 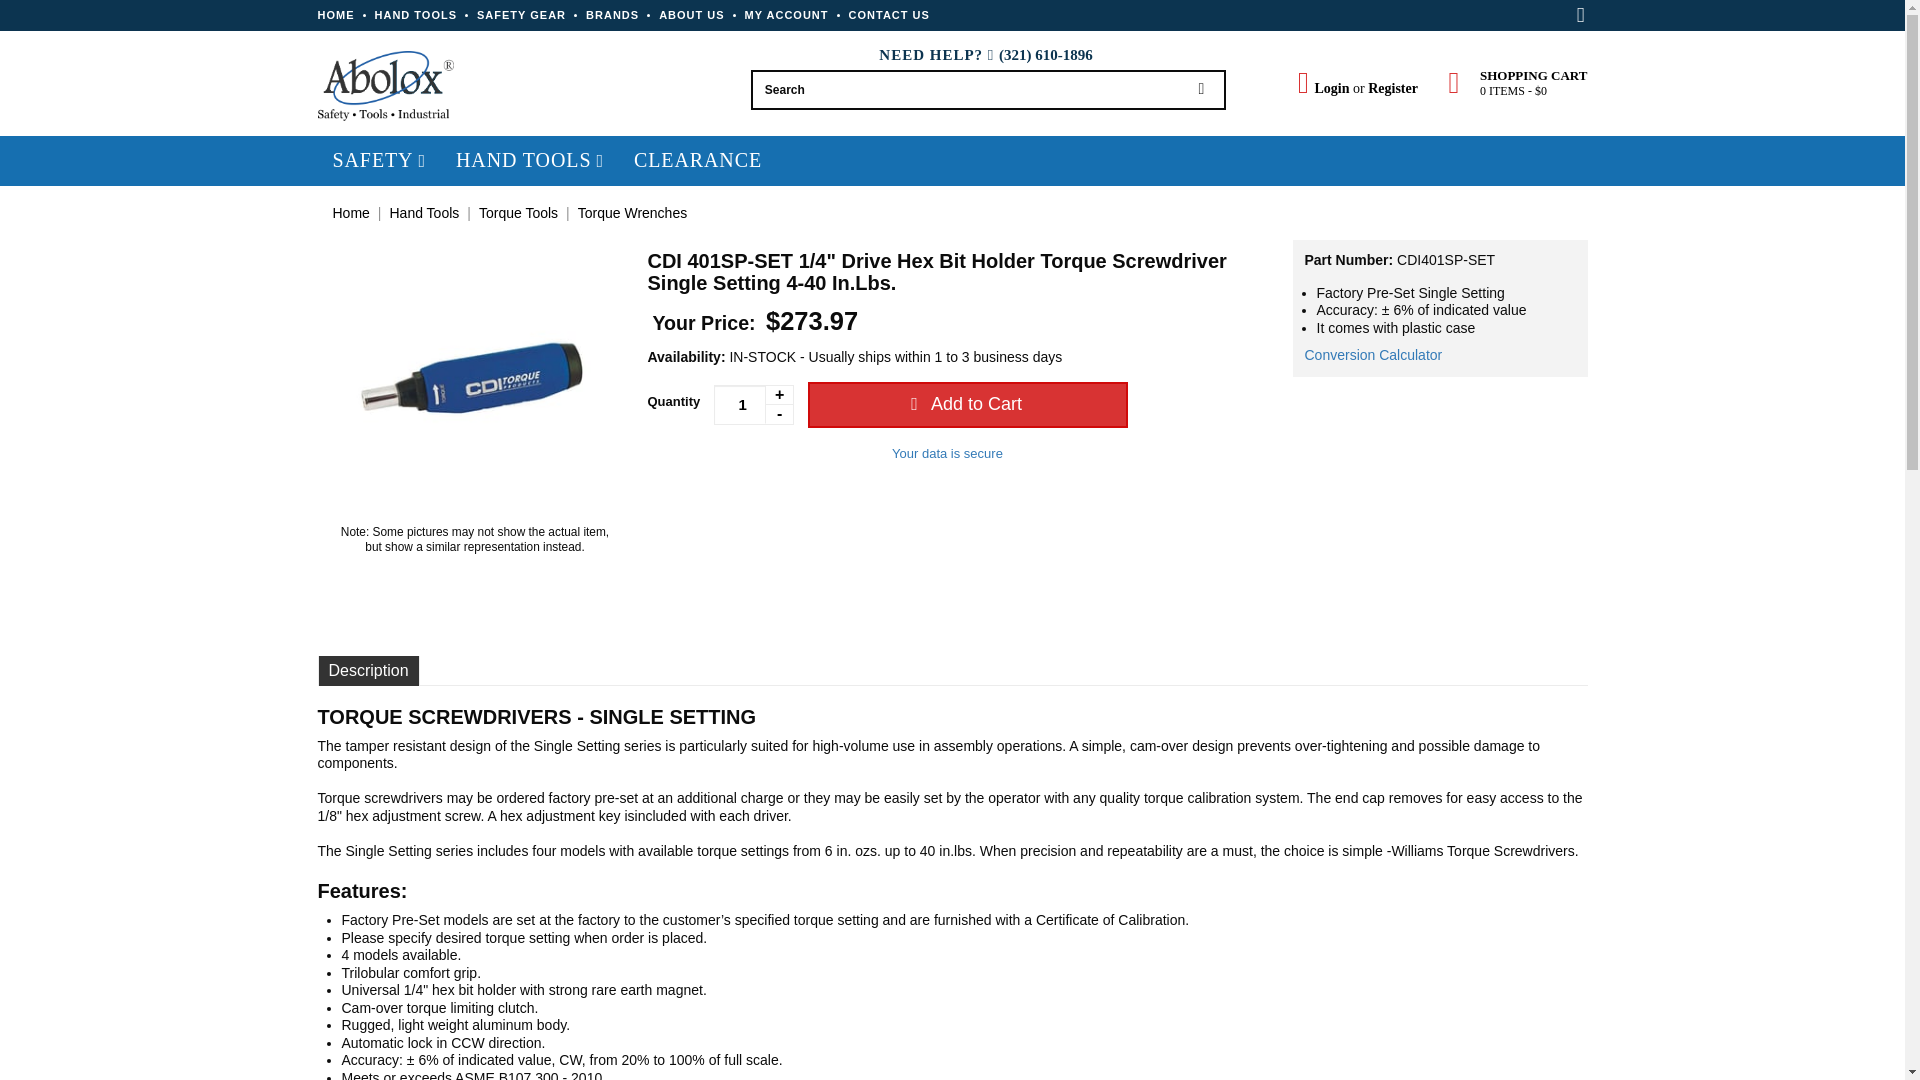 I want to click on BRANDS, so click(x=612, y=14).